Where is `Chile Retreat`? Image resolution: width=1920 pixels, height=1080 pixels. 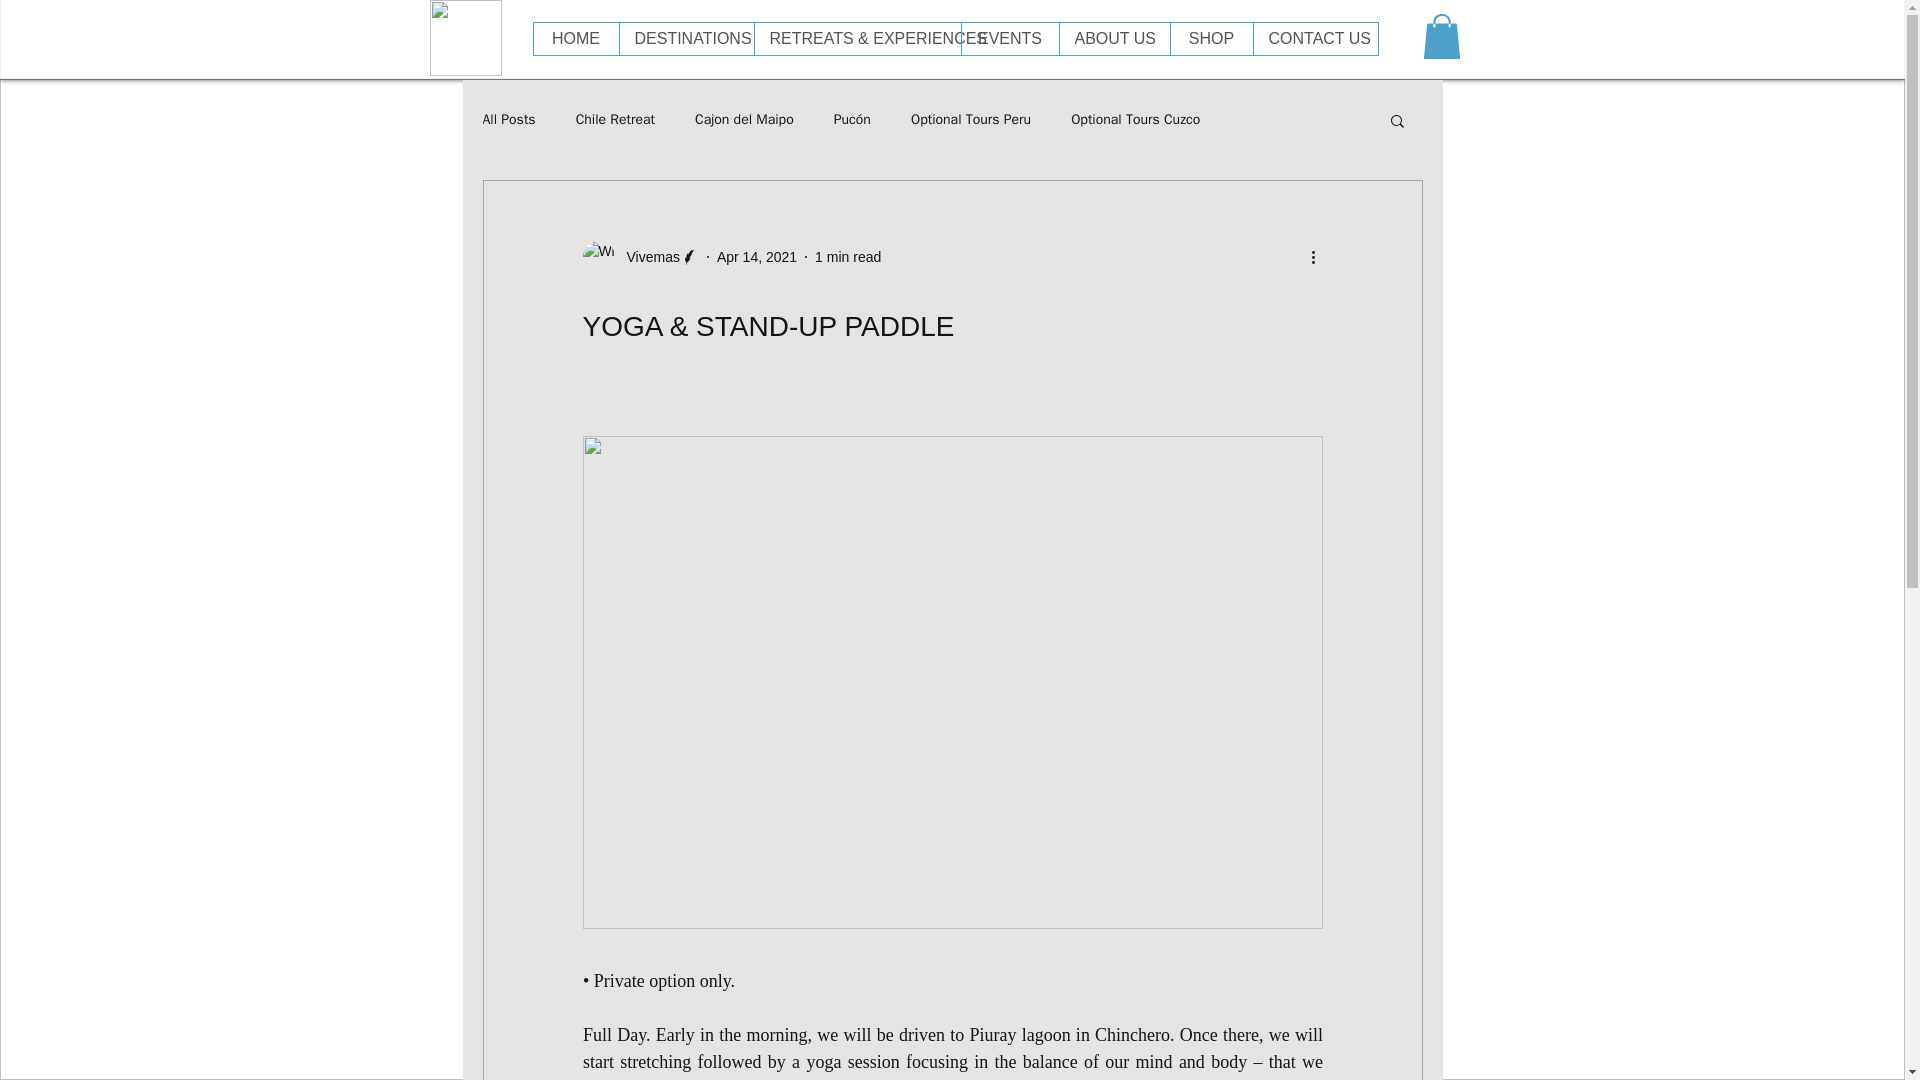 Chile Retreat is located at coordinates (615, 120).